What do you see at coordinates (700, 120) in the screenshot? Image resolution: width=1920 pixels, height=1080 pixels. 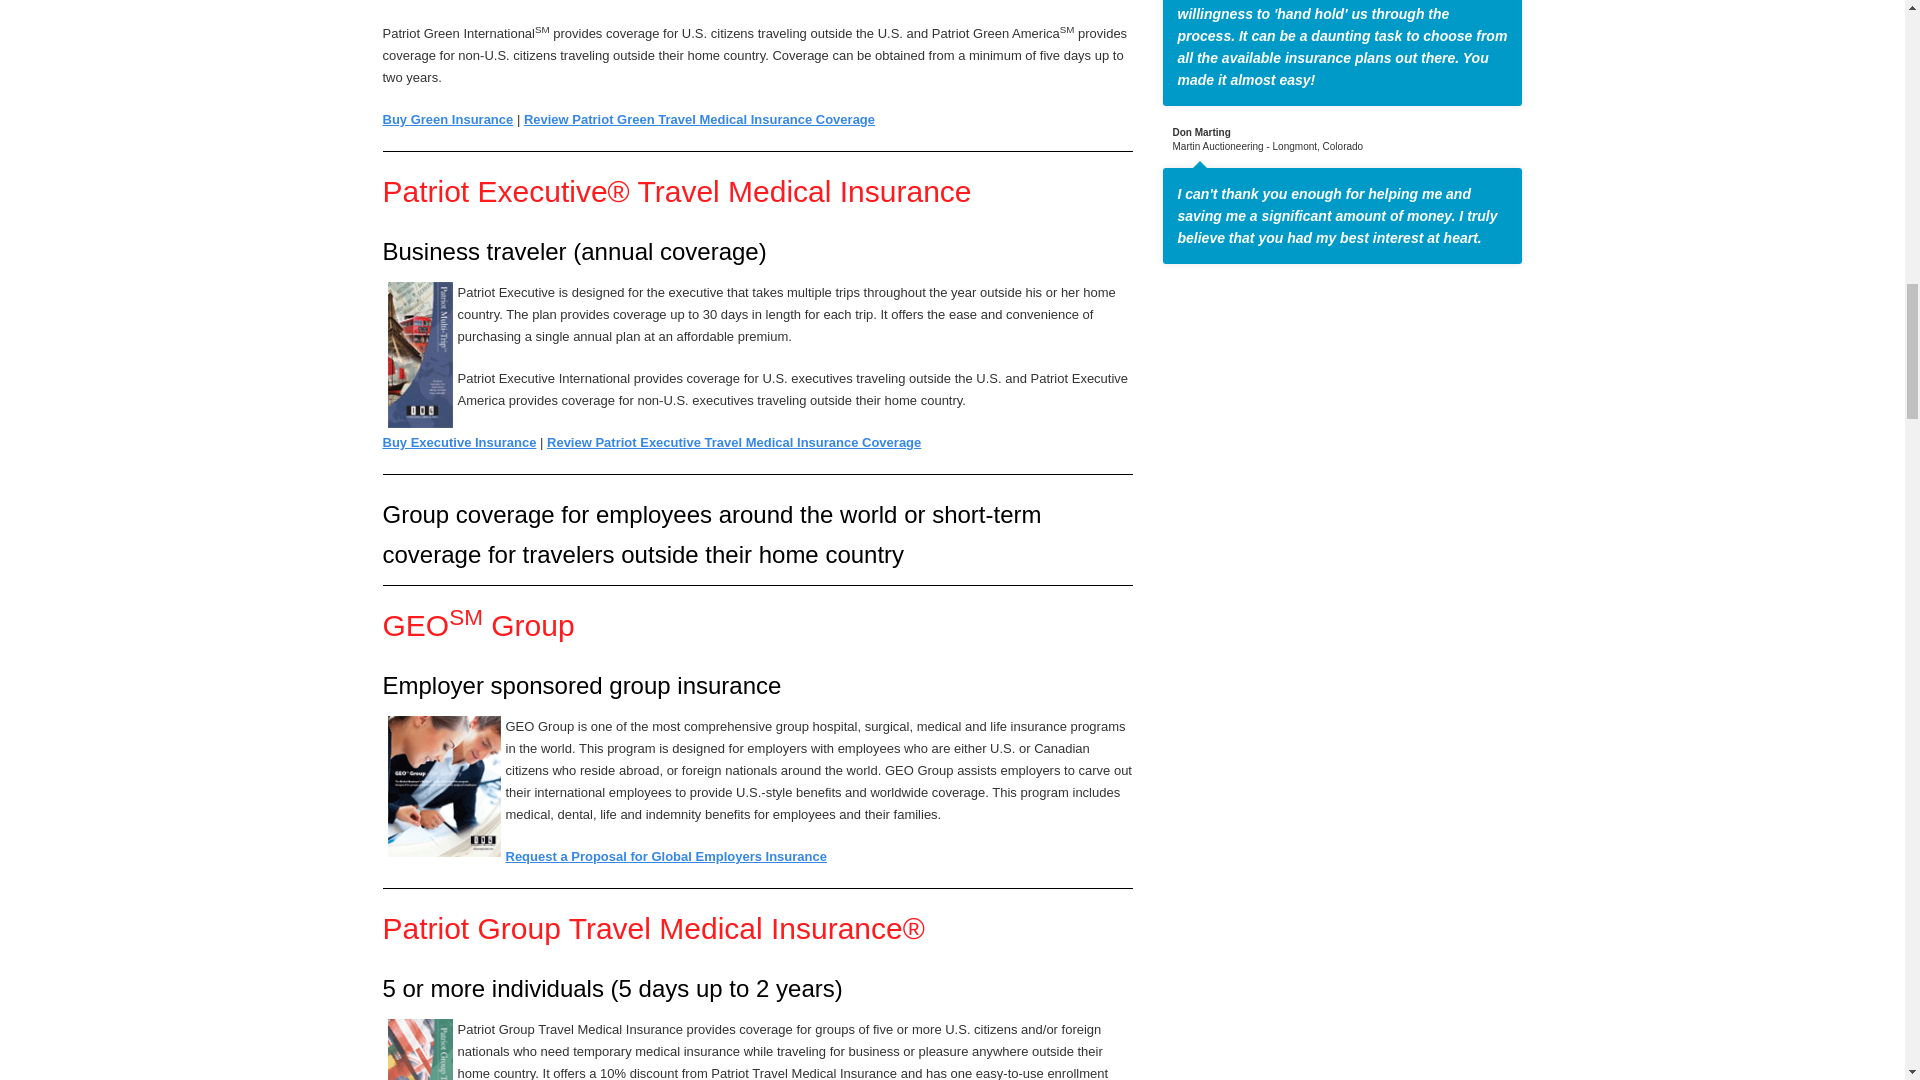 I see `Review Patriot Green Travel Medical Insurance Coverage` at bounding box center [700, 120].